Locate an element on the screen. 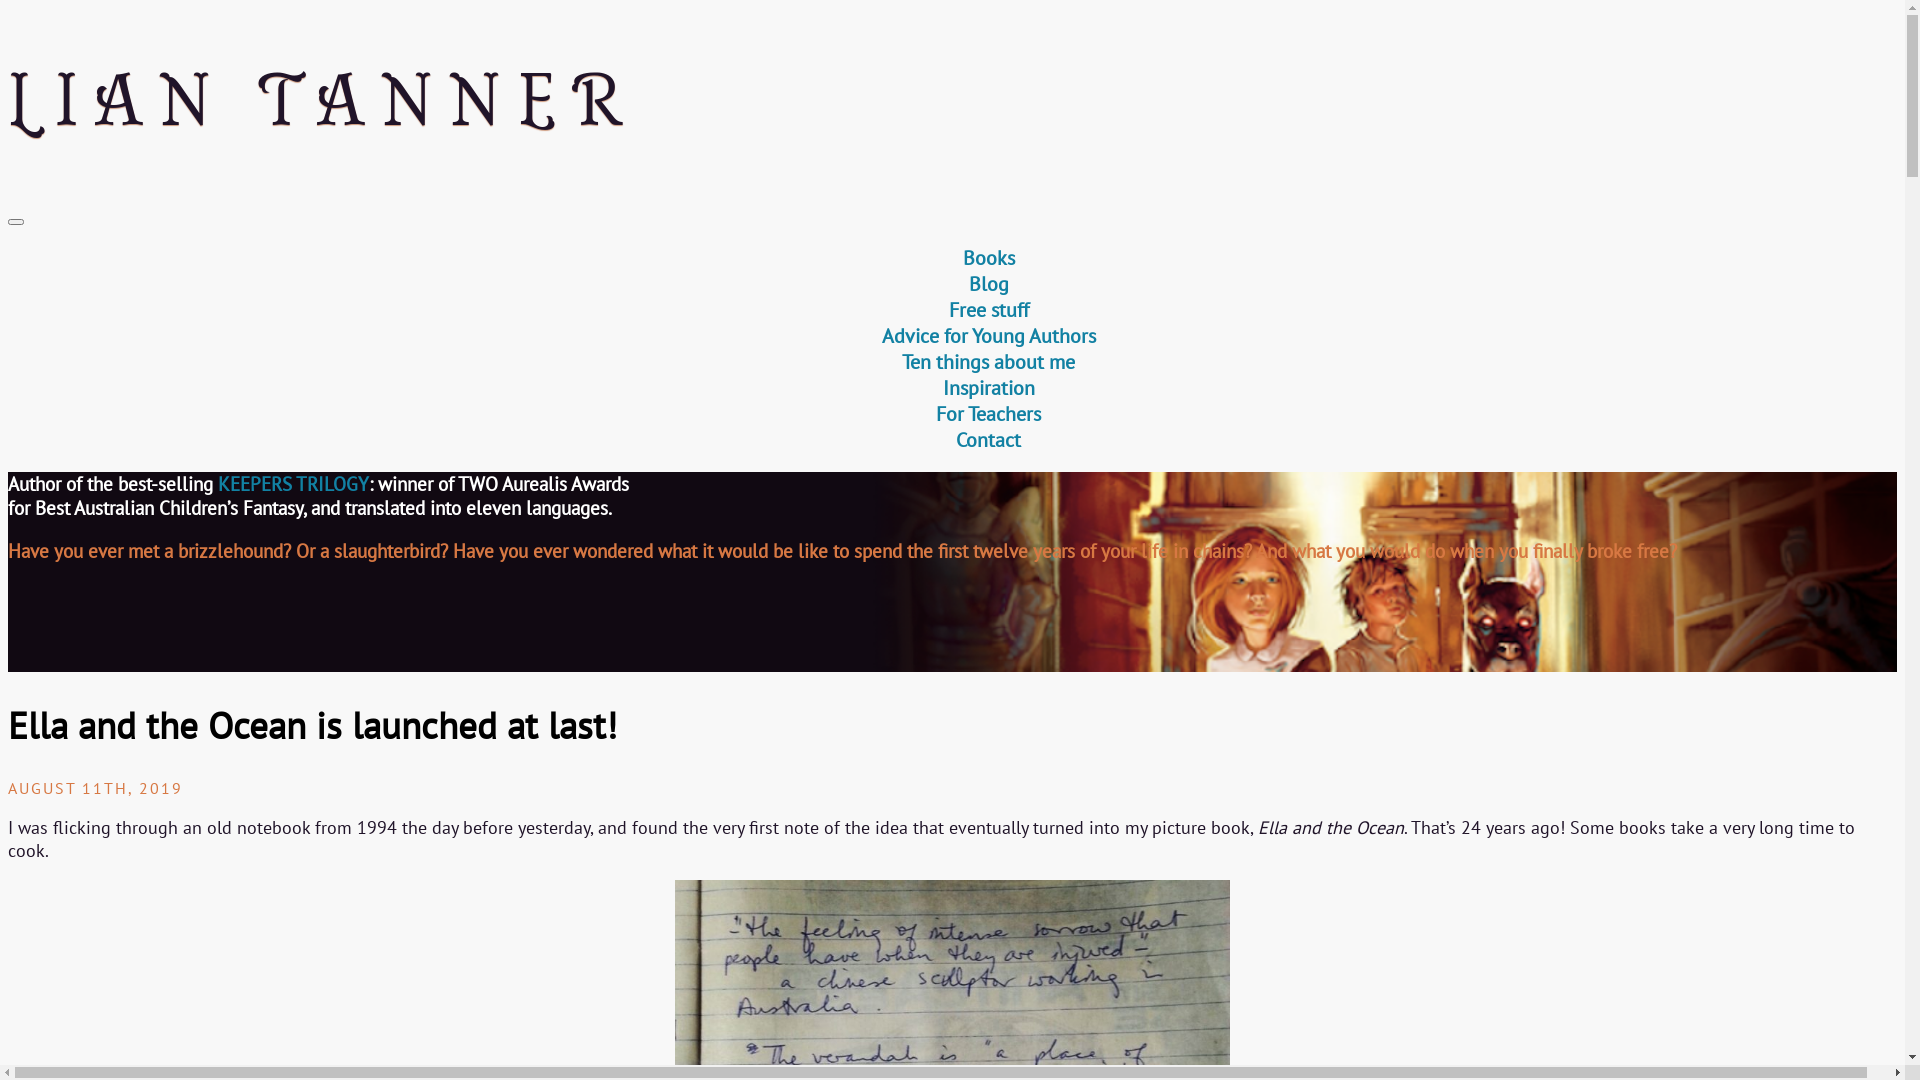 The height and width of the screenshot is (1080, 1920). For Teachers is located at coordinates (988, 414).